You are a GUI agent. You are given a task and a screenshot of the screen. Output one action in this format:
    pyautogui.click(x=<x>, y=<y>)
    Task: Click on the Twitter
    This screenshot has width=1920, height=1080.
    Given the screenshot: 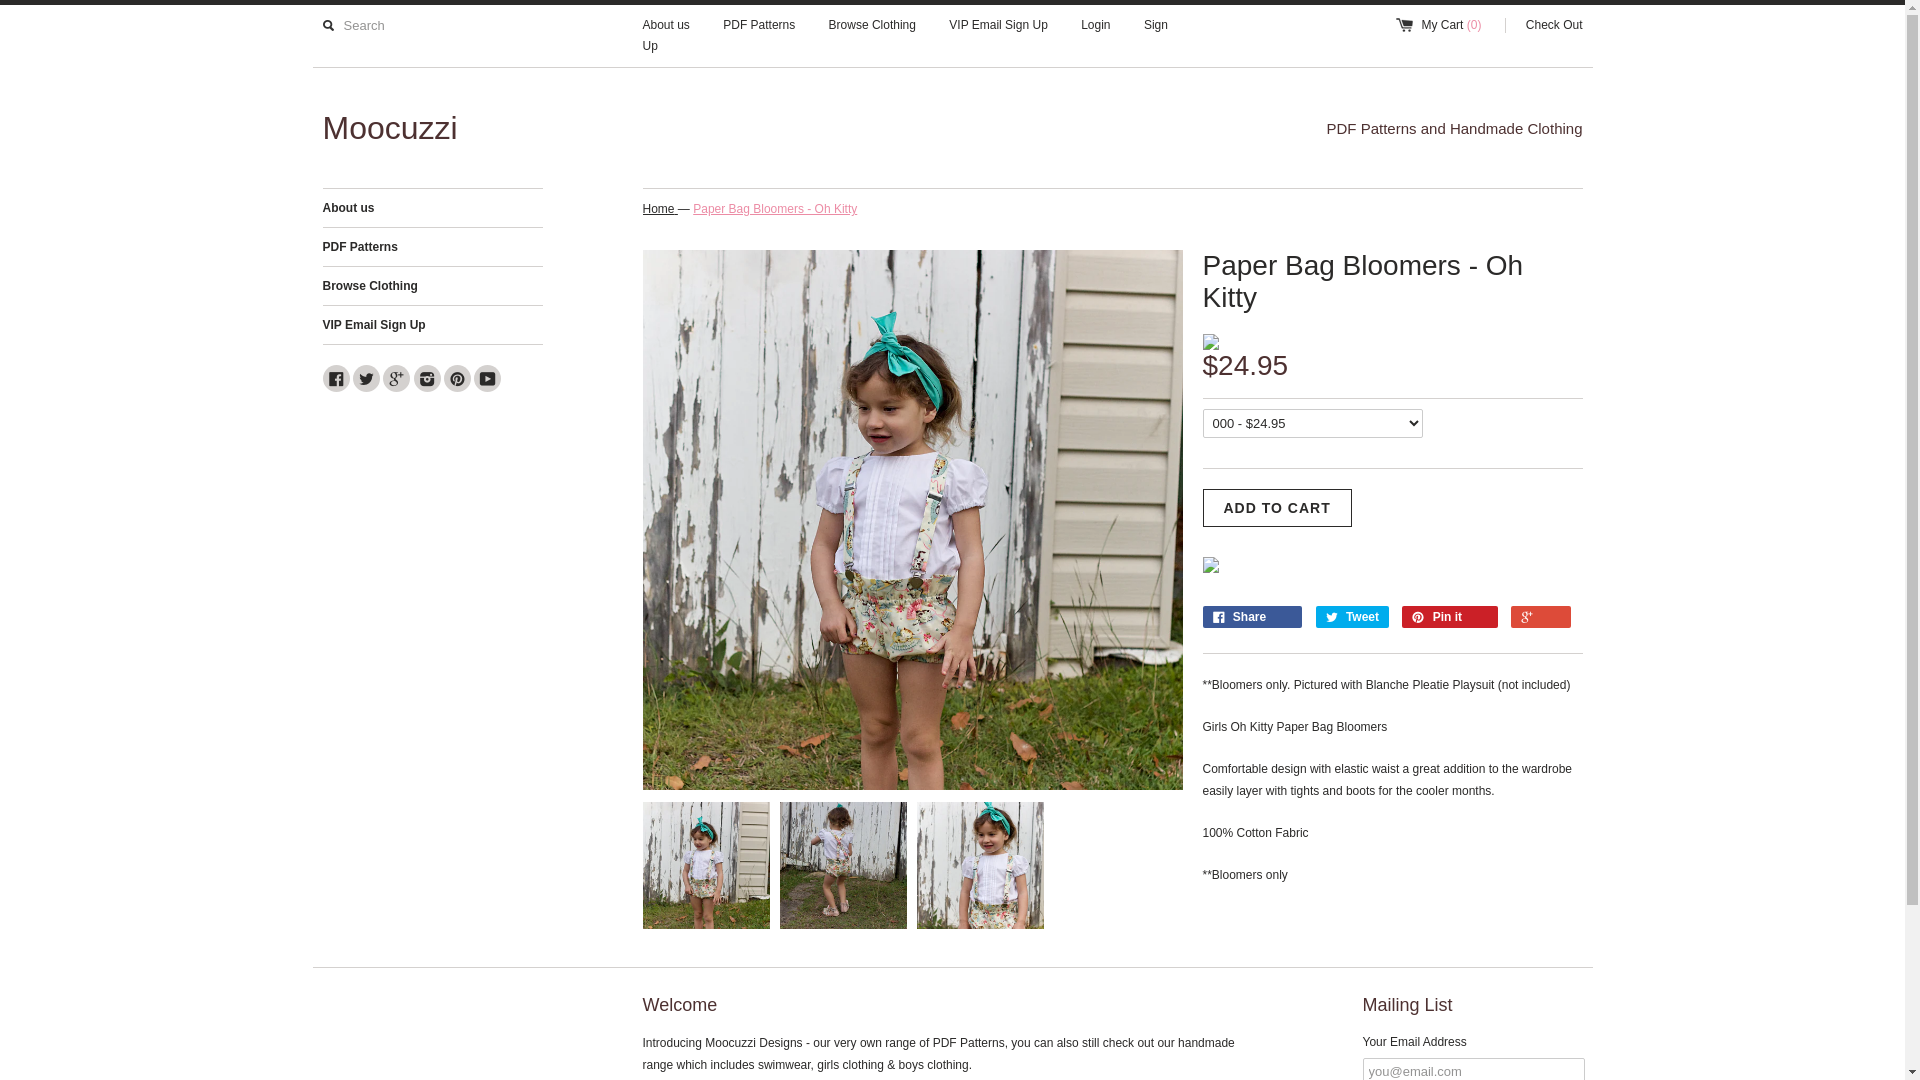 What is the action you would take?
    pyautogui.click(x=366, y=379)
    